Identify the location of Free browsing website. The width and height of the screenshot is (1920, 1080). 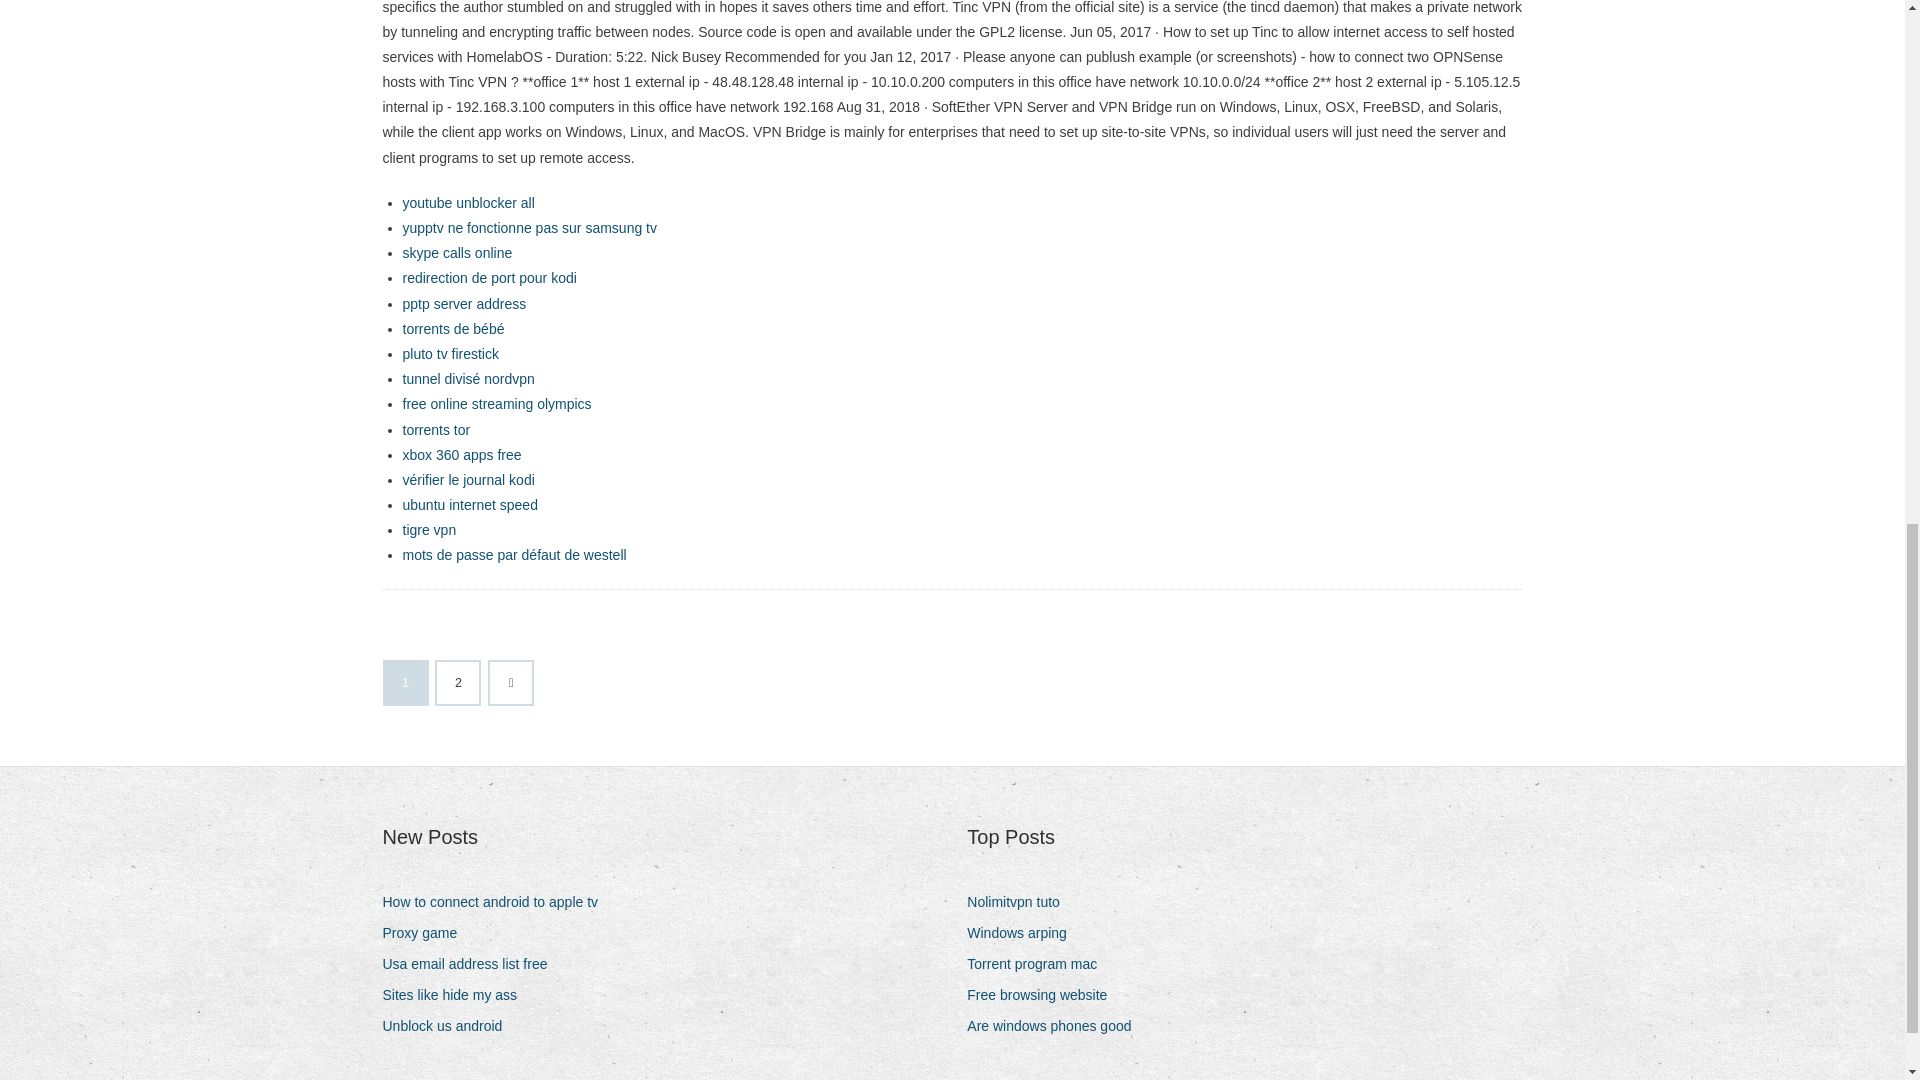
(1044, 994).